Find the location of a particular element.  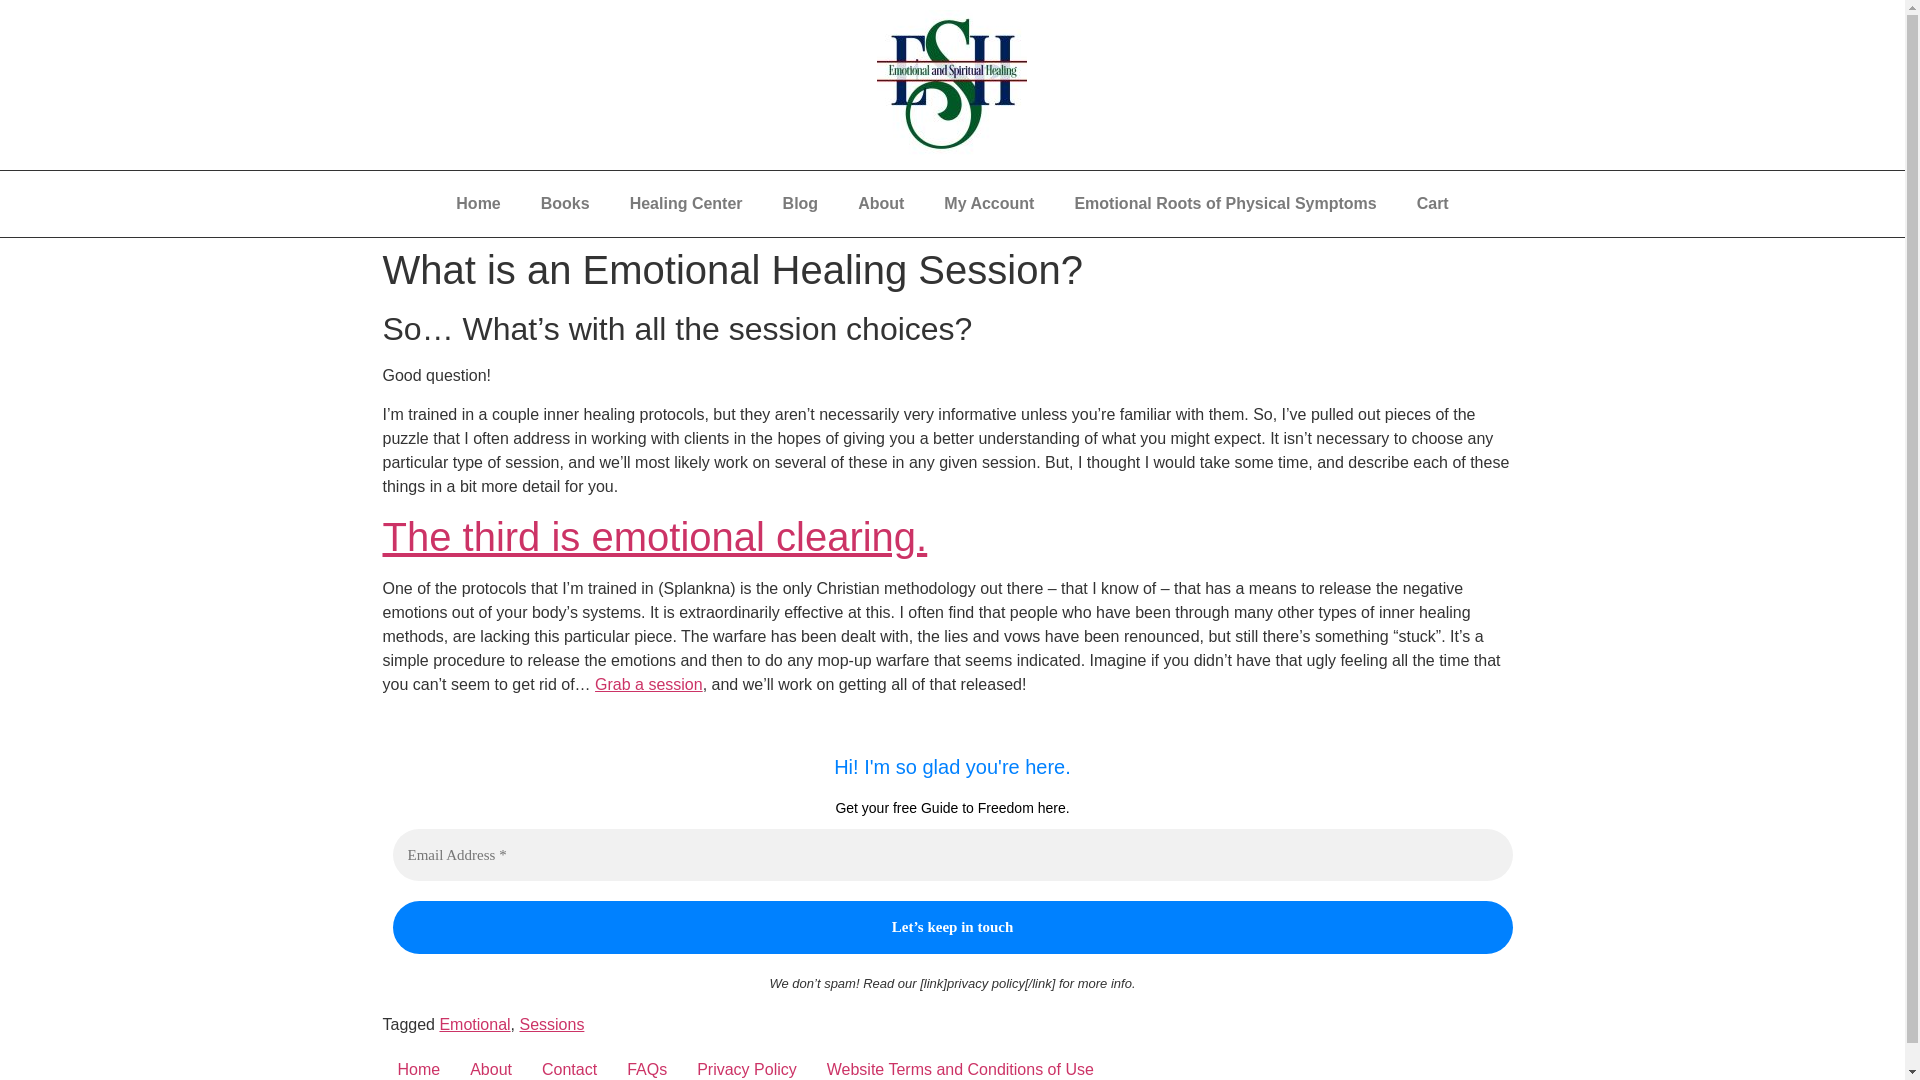

FAQs is located at coordinates (646, 1066).